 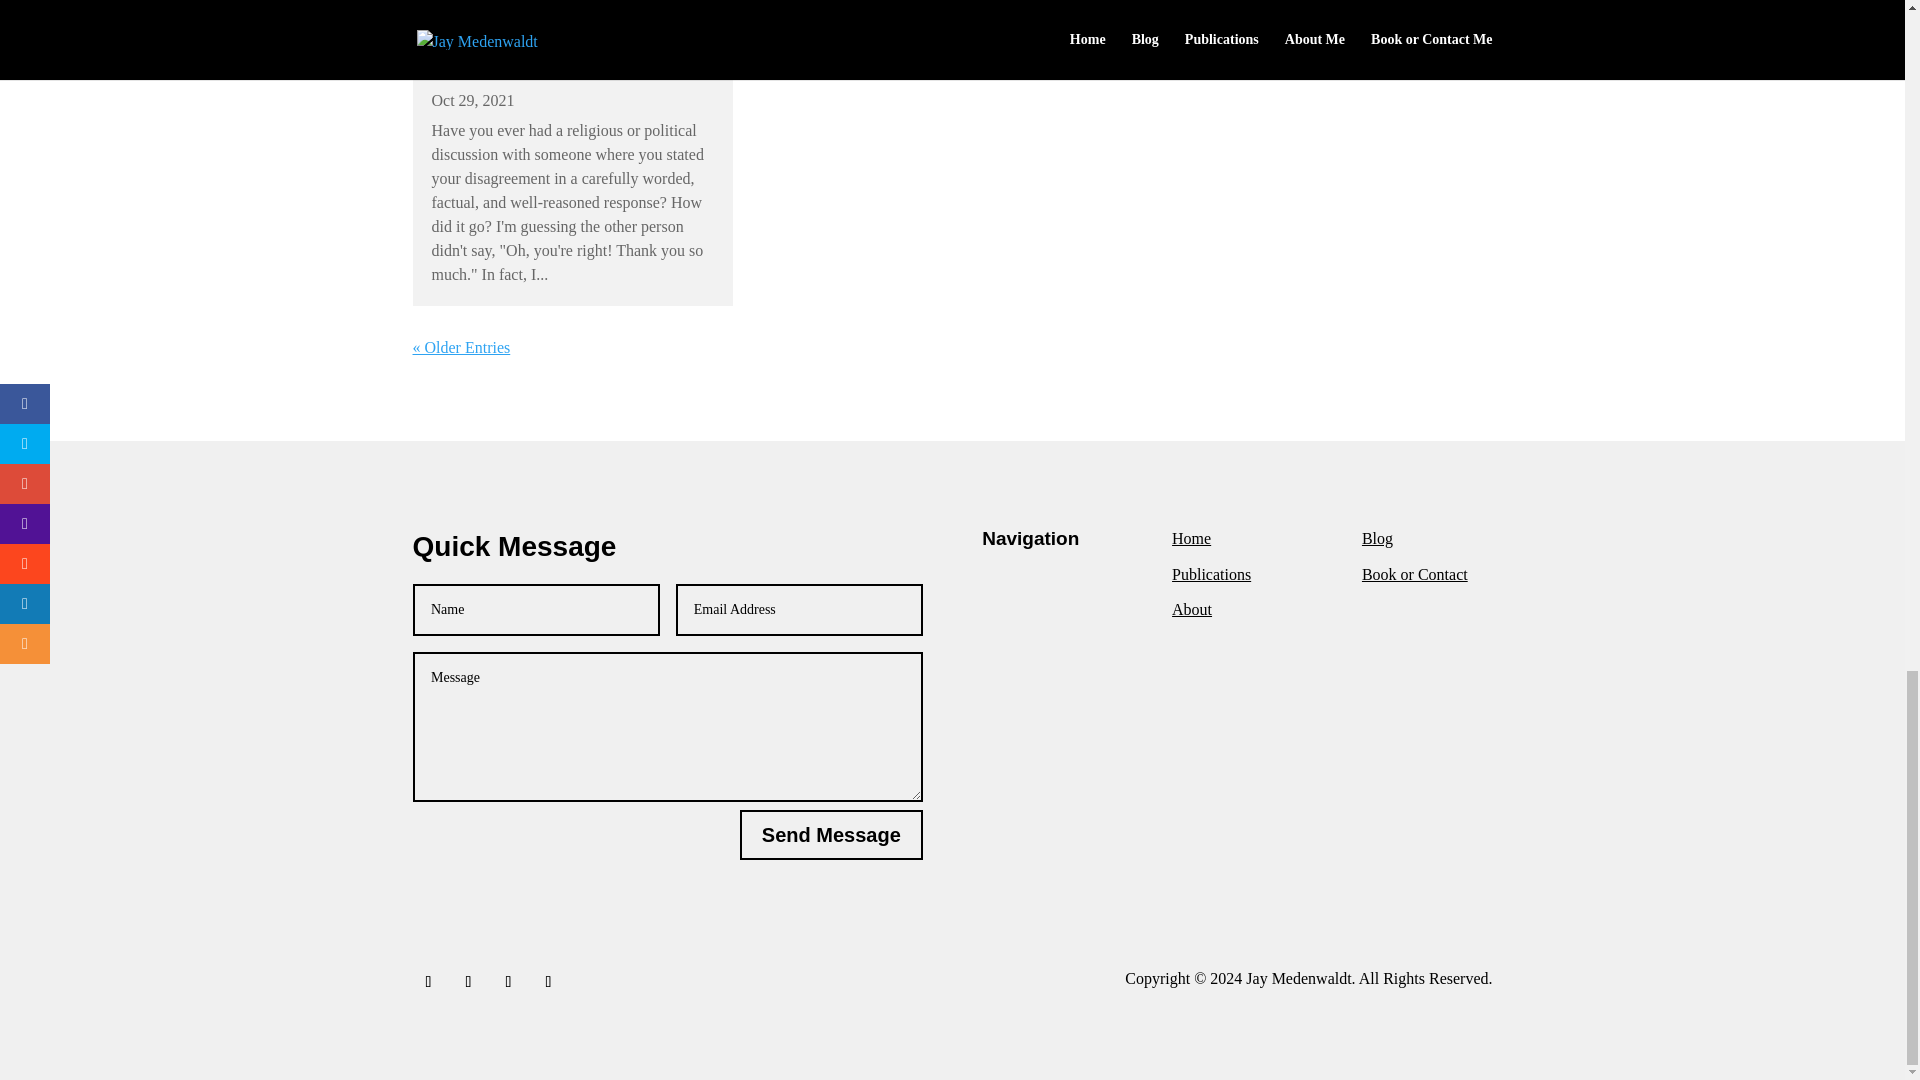 What do you see at coordinates (467, 981) in the screenshot?
I see `Follow on X` at bounding box center [467, 981].